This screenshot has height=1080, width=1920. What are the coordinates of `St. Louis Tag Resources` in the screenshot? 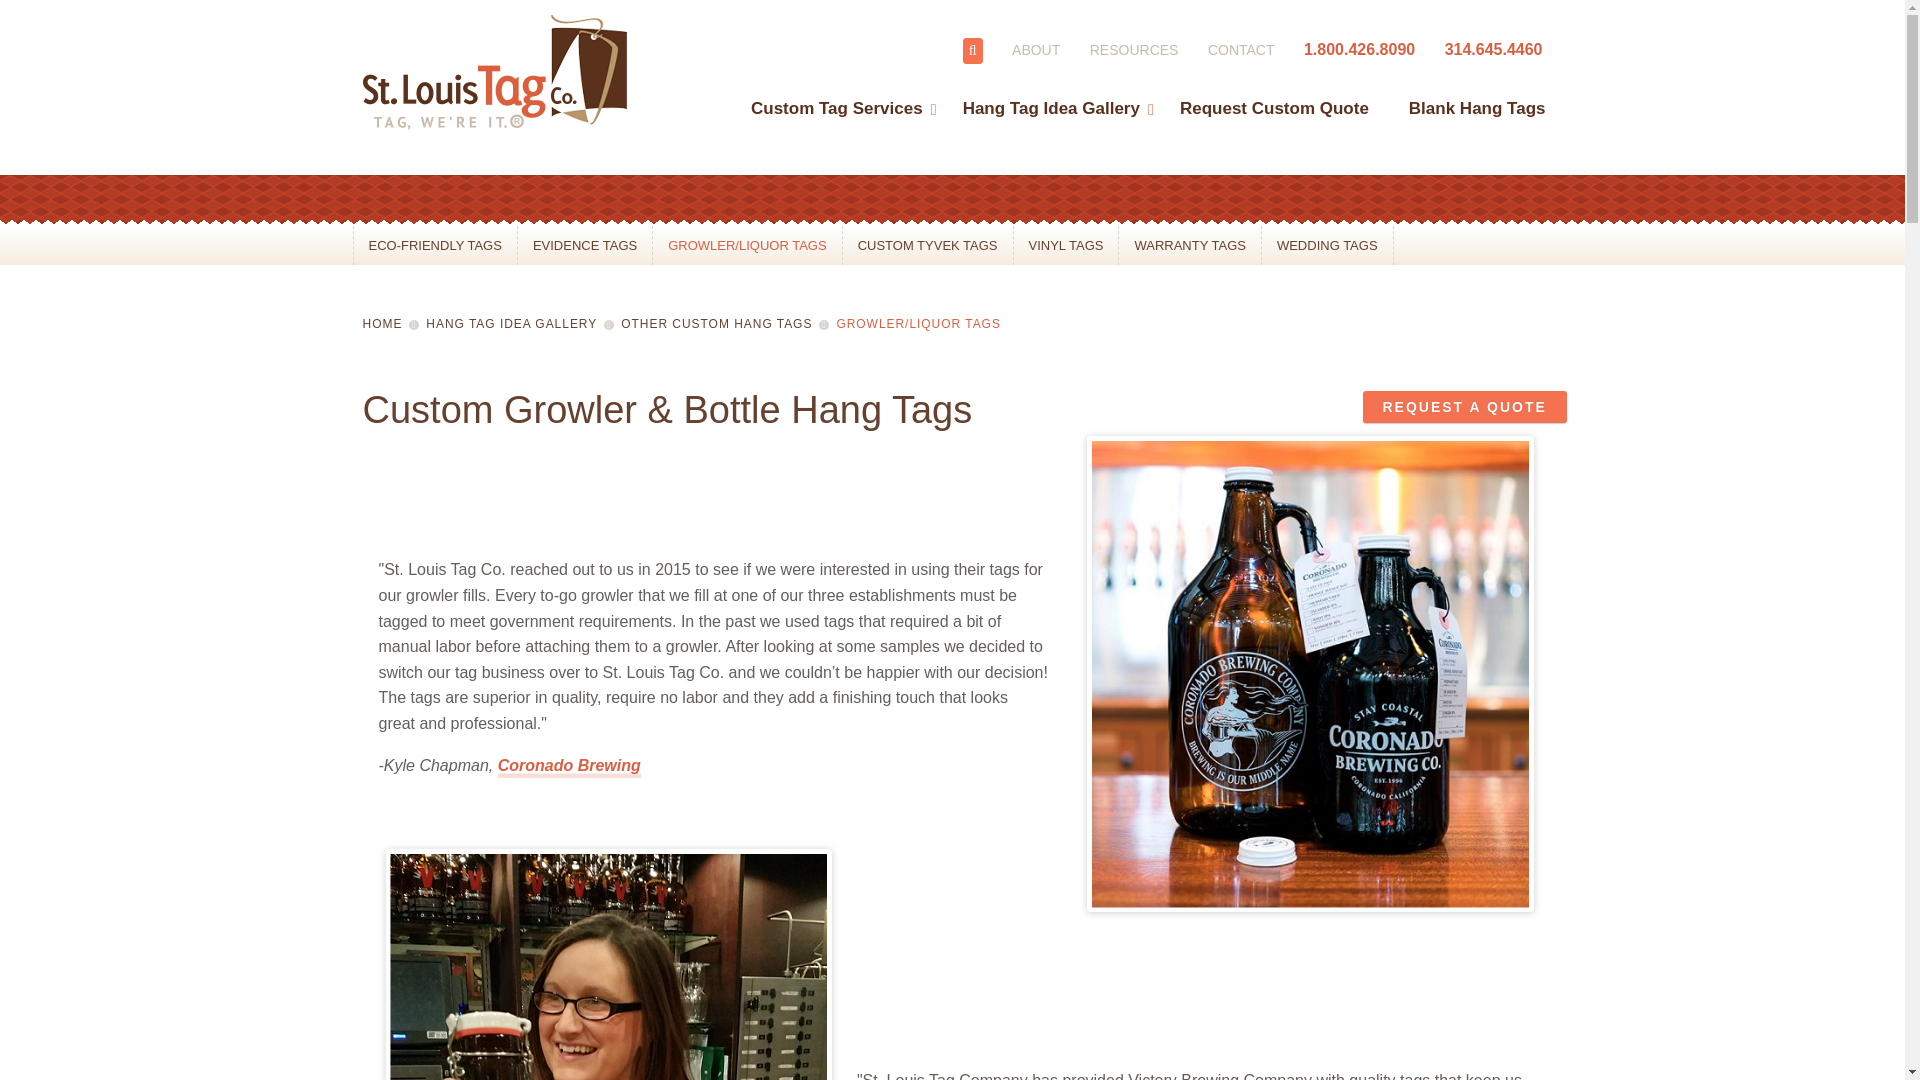 It's located at (1134, 50).